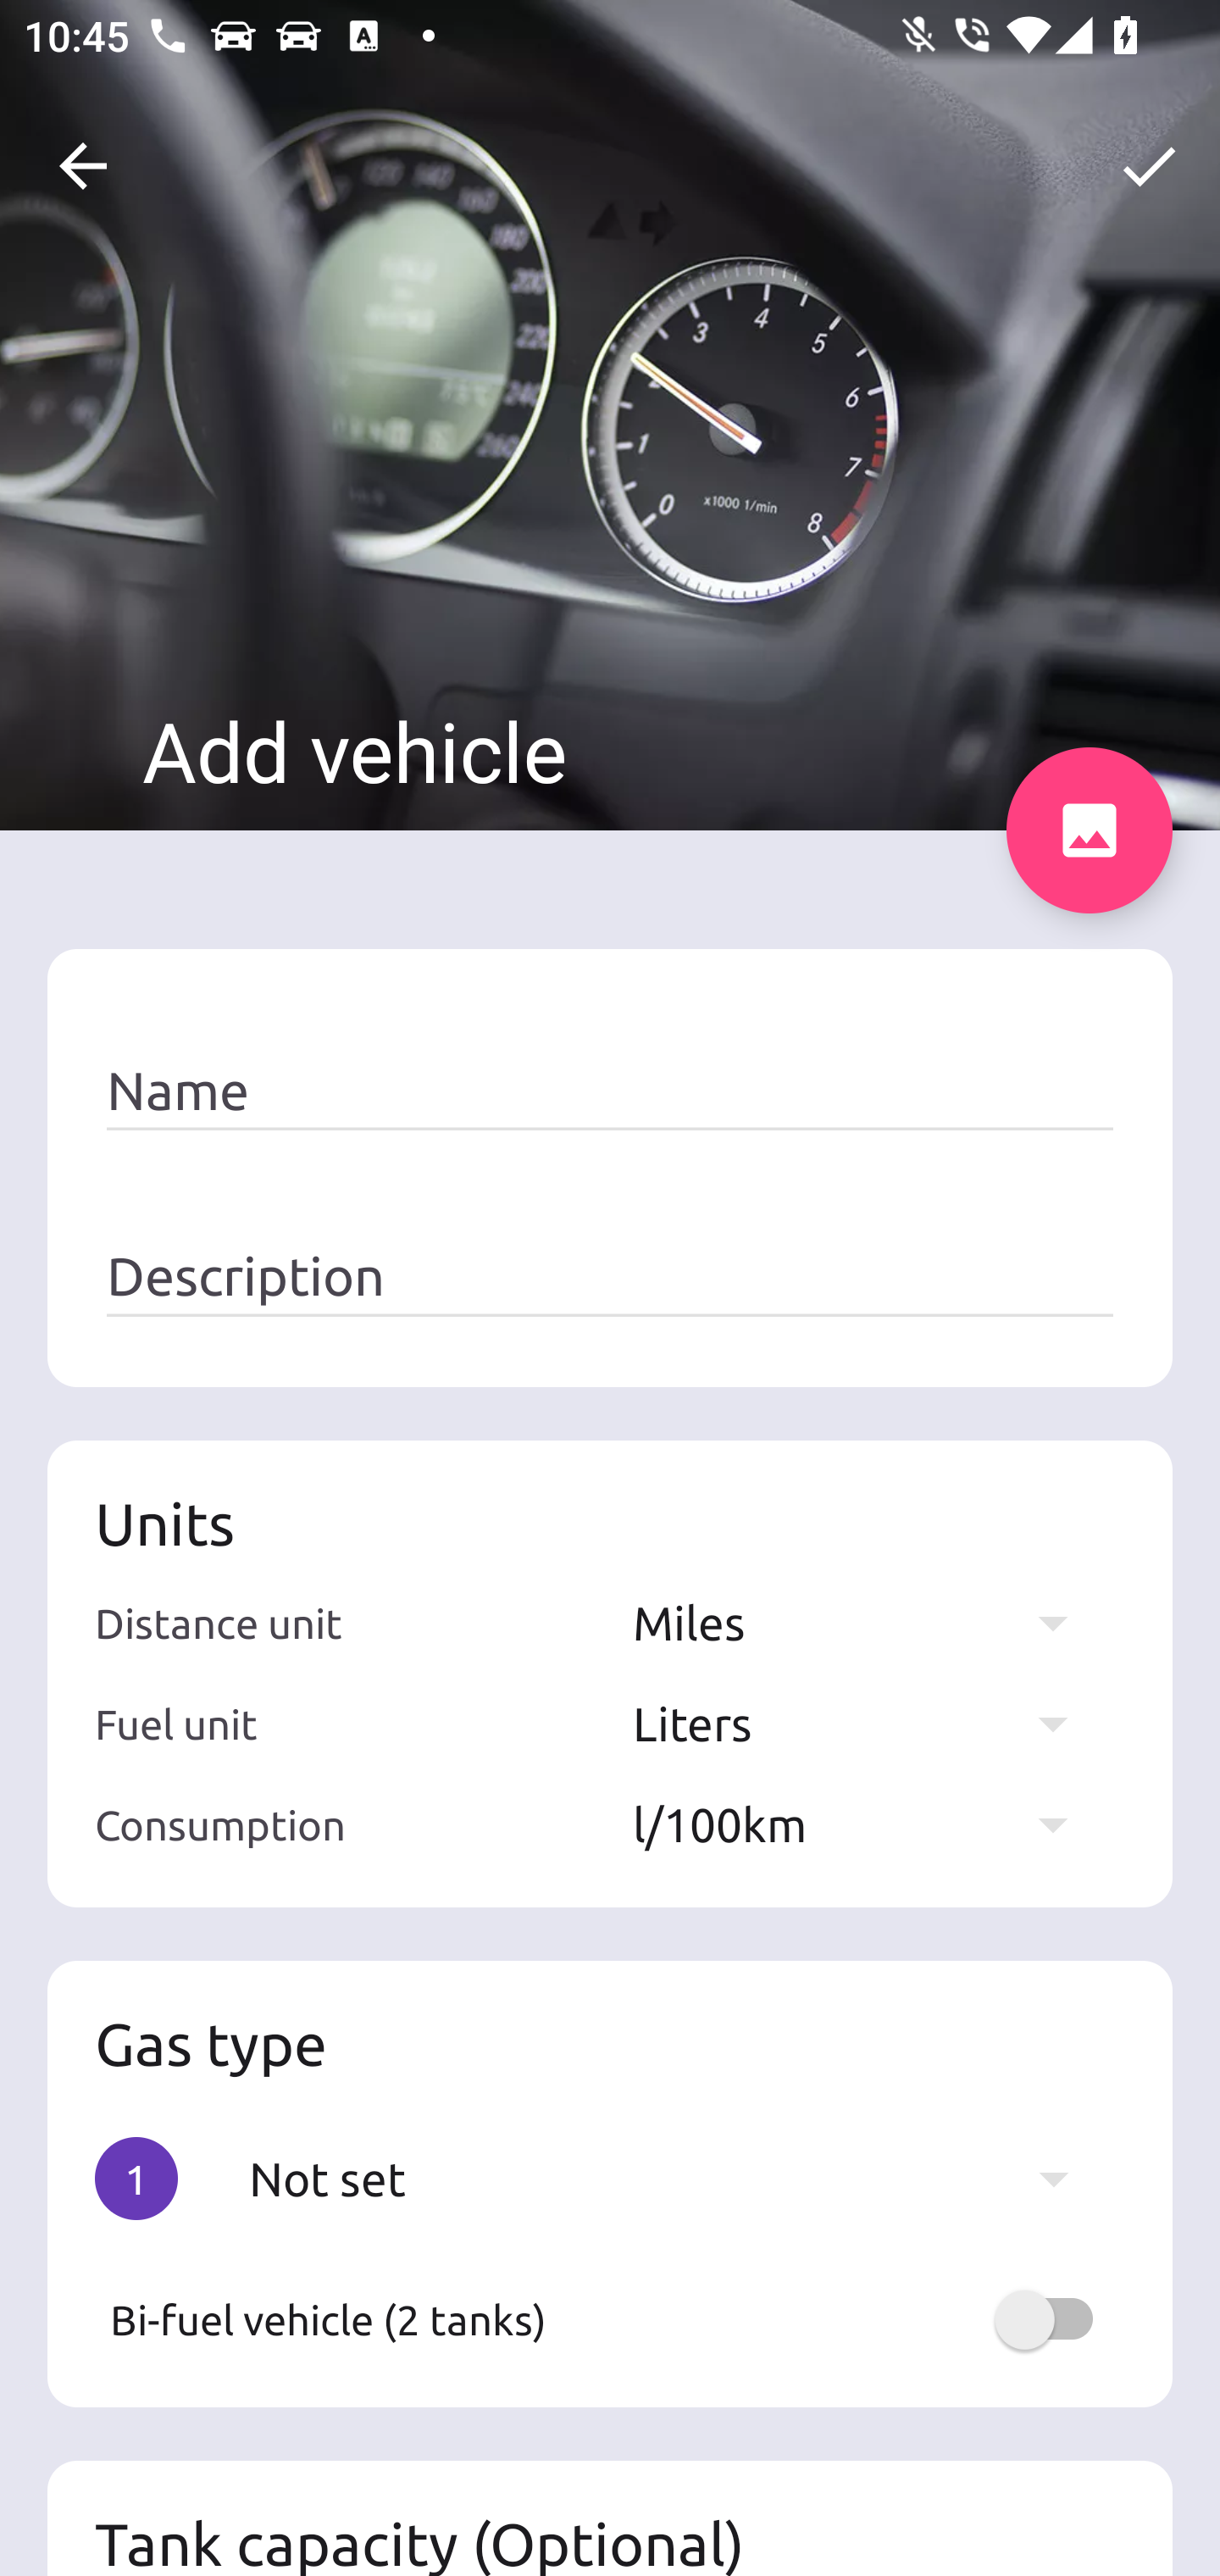  Describe the element at coordinates (866, 1824) in the screenshot. I see `l/100km` at that location.